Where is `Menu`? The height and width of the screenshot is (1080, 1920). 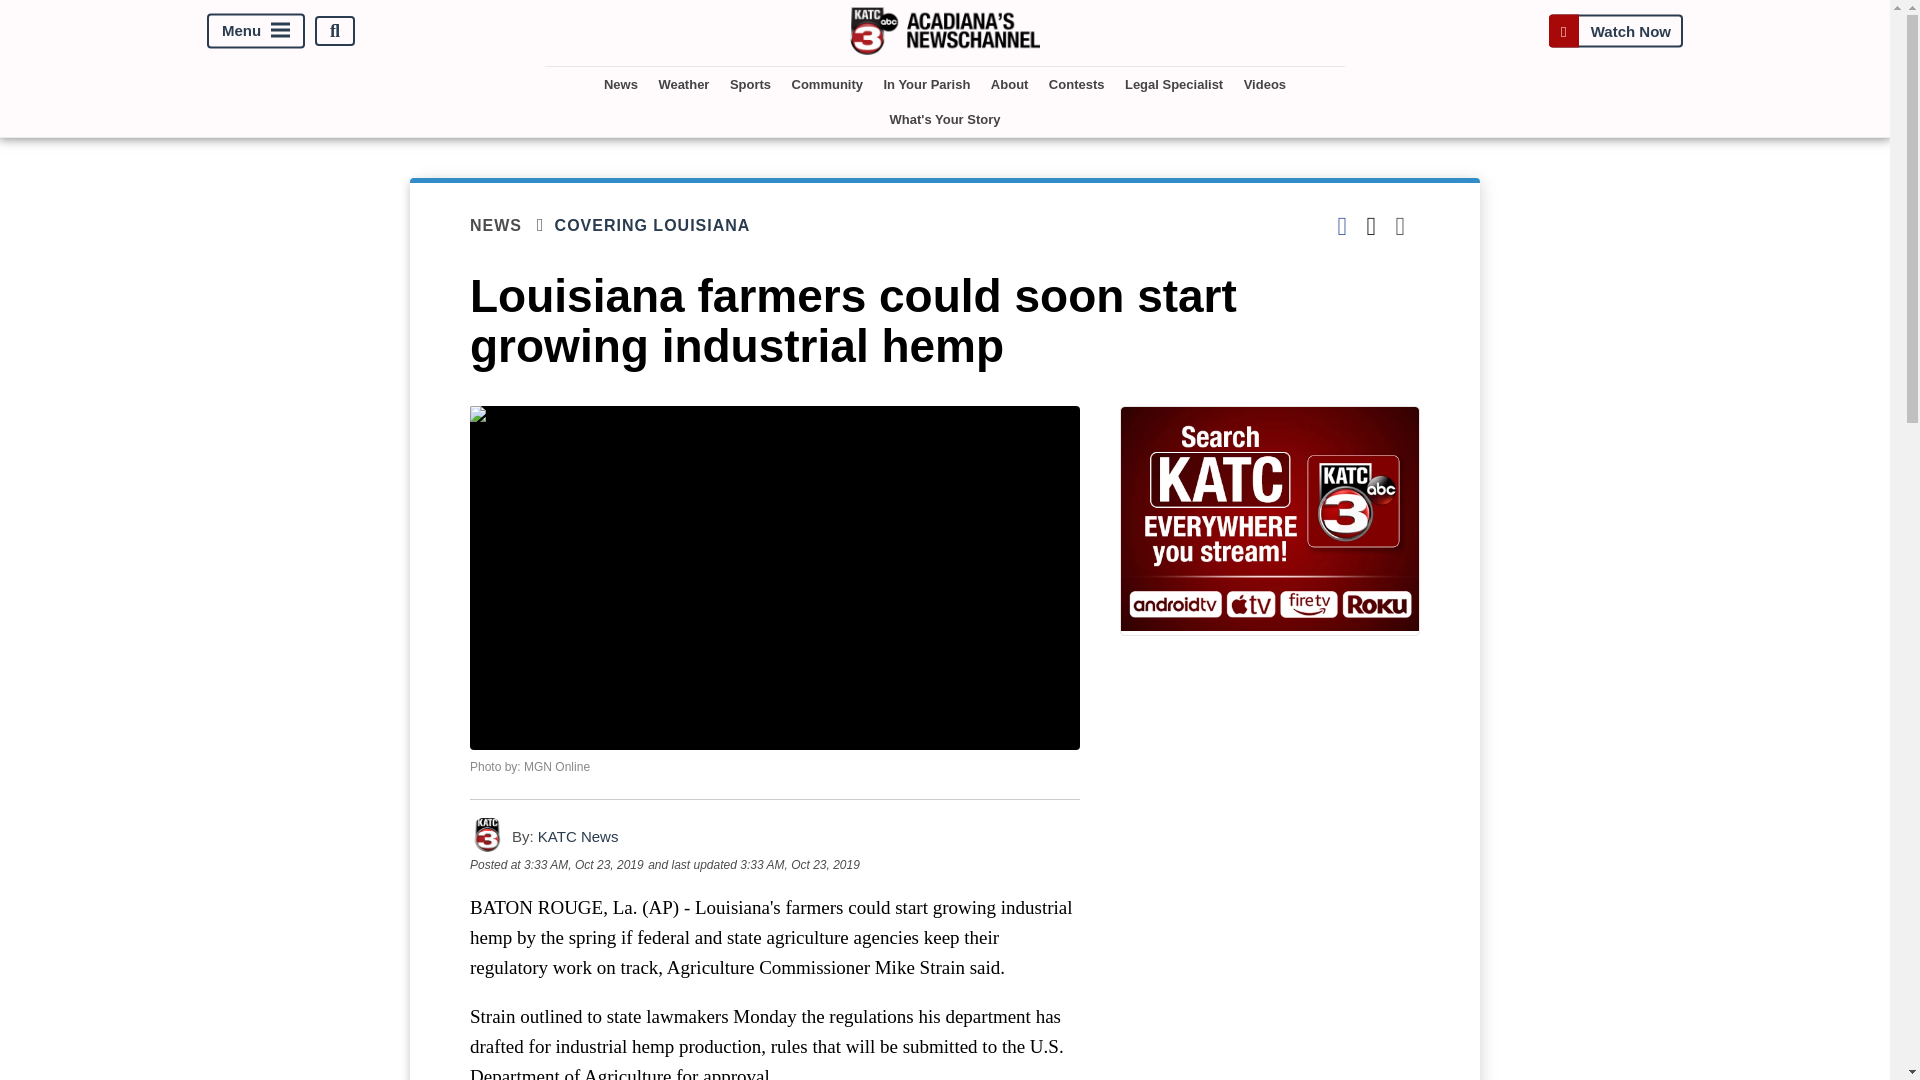
Menu is located at coordinates (256, 31).